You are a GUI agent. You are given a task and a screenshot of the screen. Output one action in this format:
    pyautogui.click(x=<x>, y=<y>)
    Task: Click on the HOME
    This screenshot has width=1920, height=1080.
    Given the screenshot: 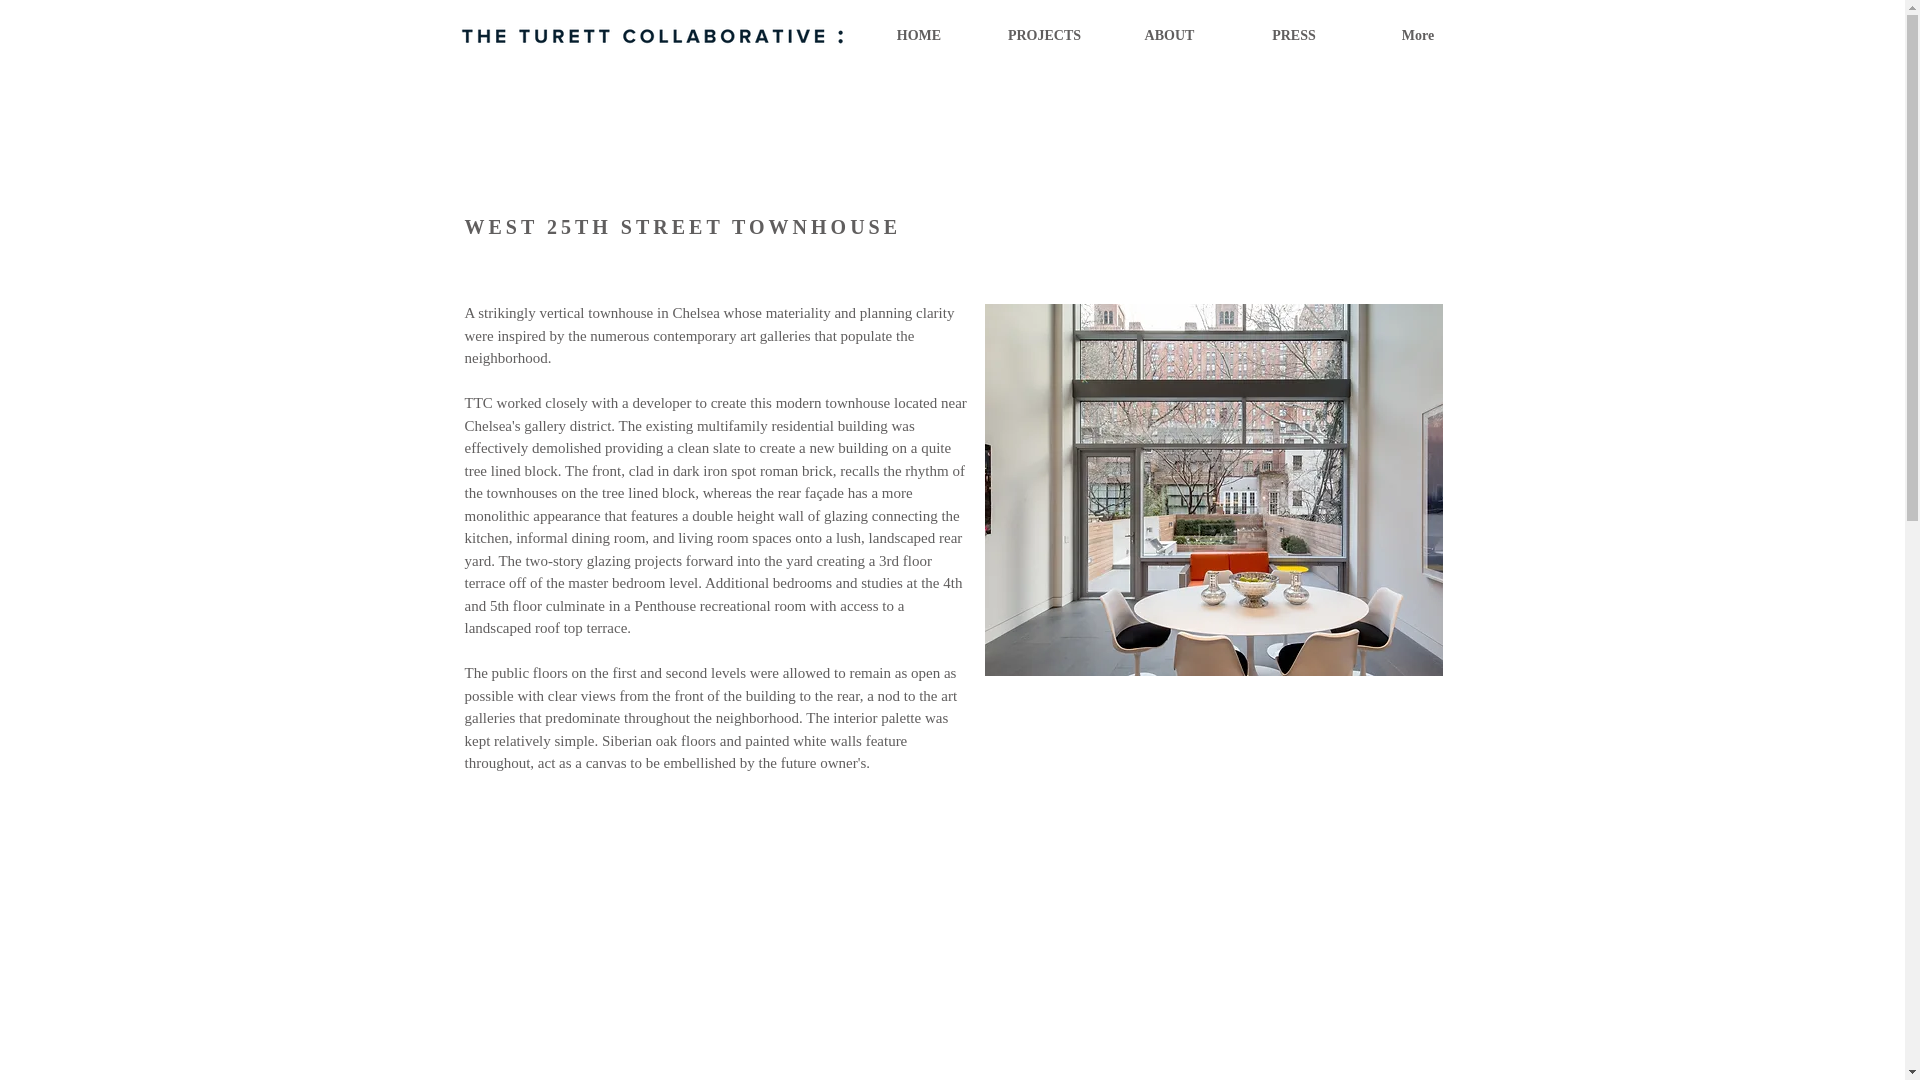 What is the action you would take?
    pyautogui.click(x=918, y=35)
    